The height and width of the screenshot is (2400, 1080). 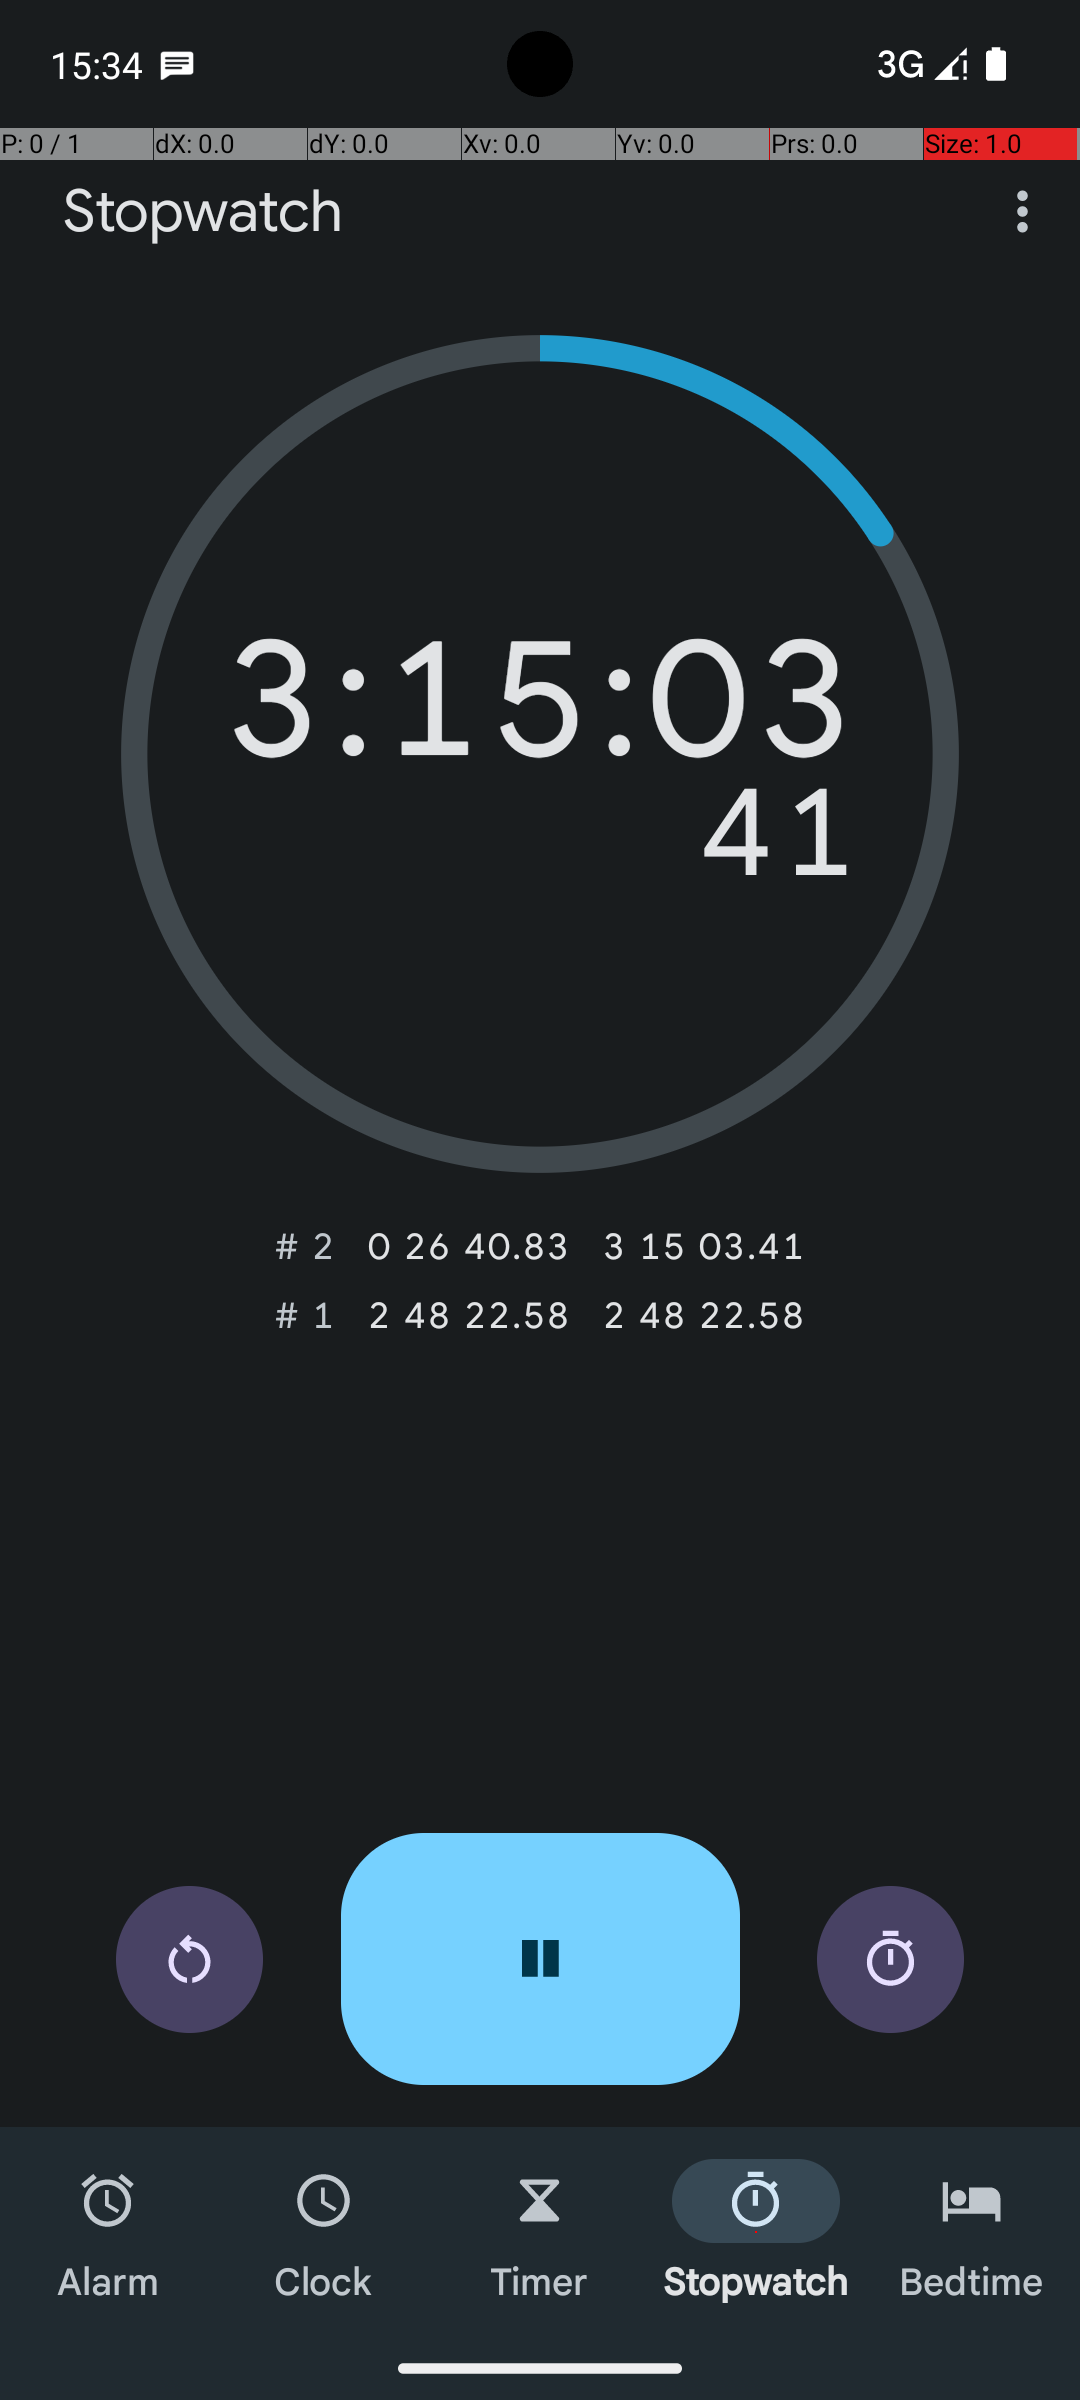 What do you see at coordinates (468, 1315) in the screenshot?
I see `2‎ 48‎ 22.58` at bounding box center [468, 1315].